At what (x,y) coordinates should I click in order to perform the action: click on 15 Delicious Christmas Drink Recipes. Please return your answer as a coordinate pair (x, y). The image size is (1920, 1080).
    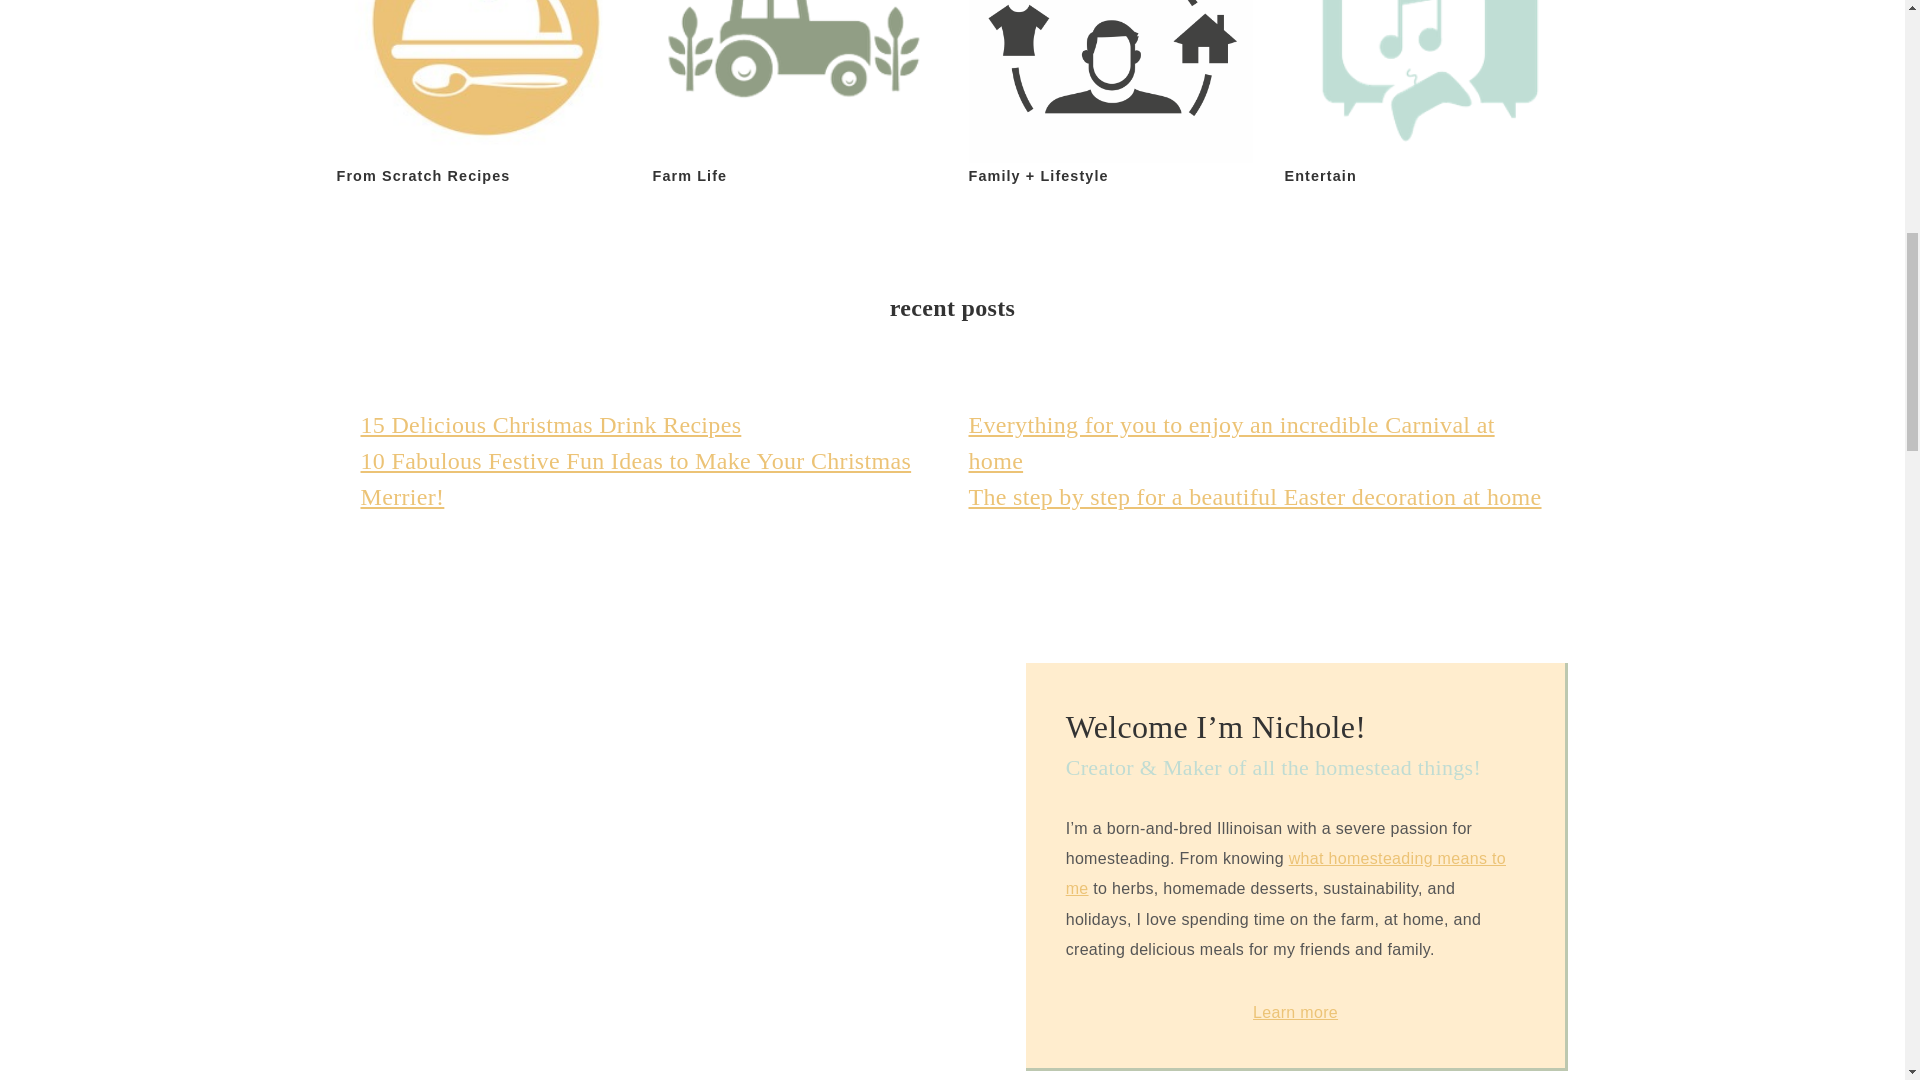
    Looking at the image, I should click on (550, 424).